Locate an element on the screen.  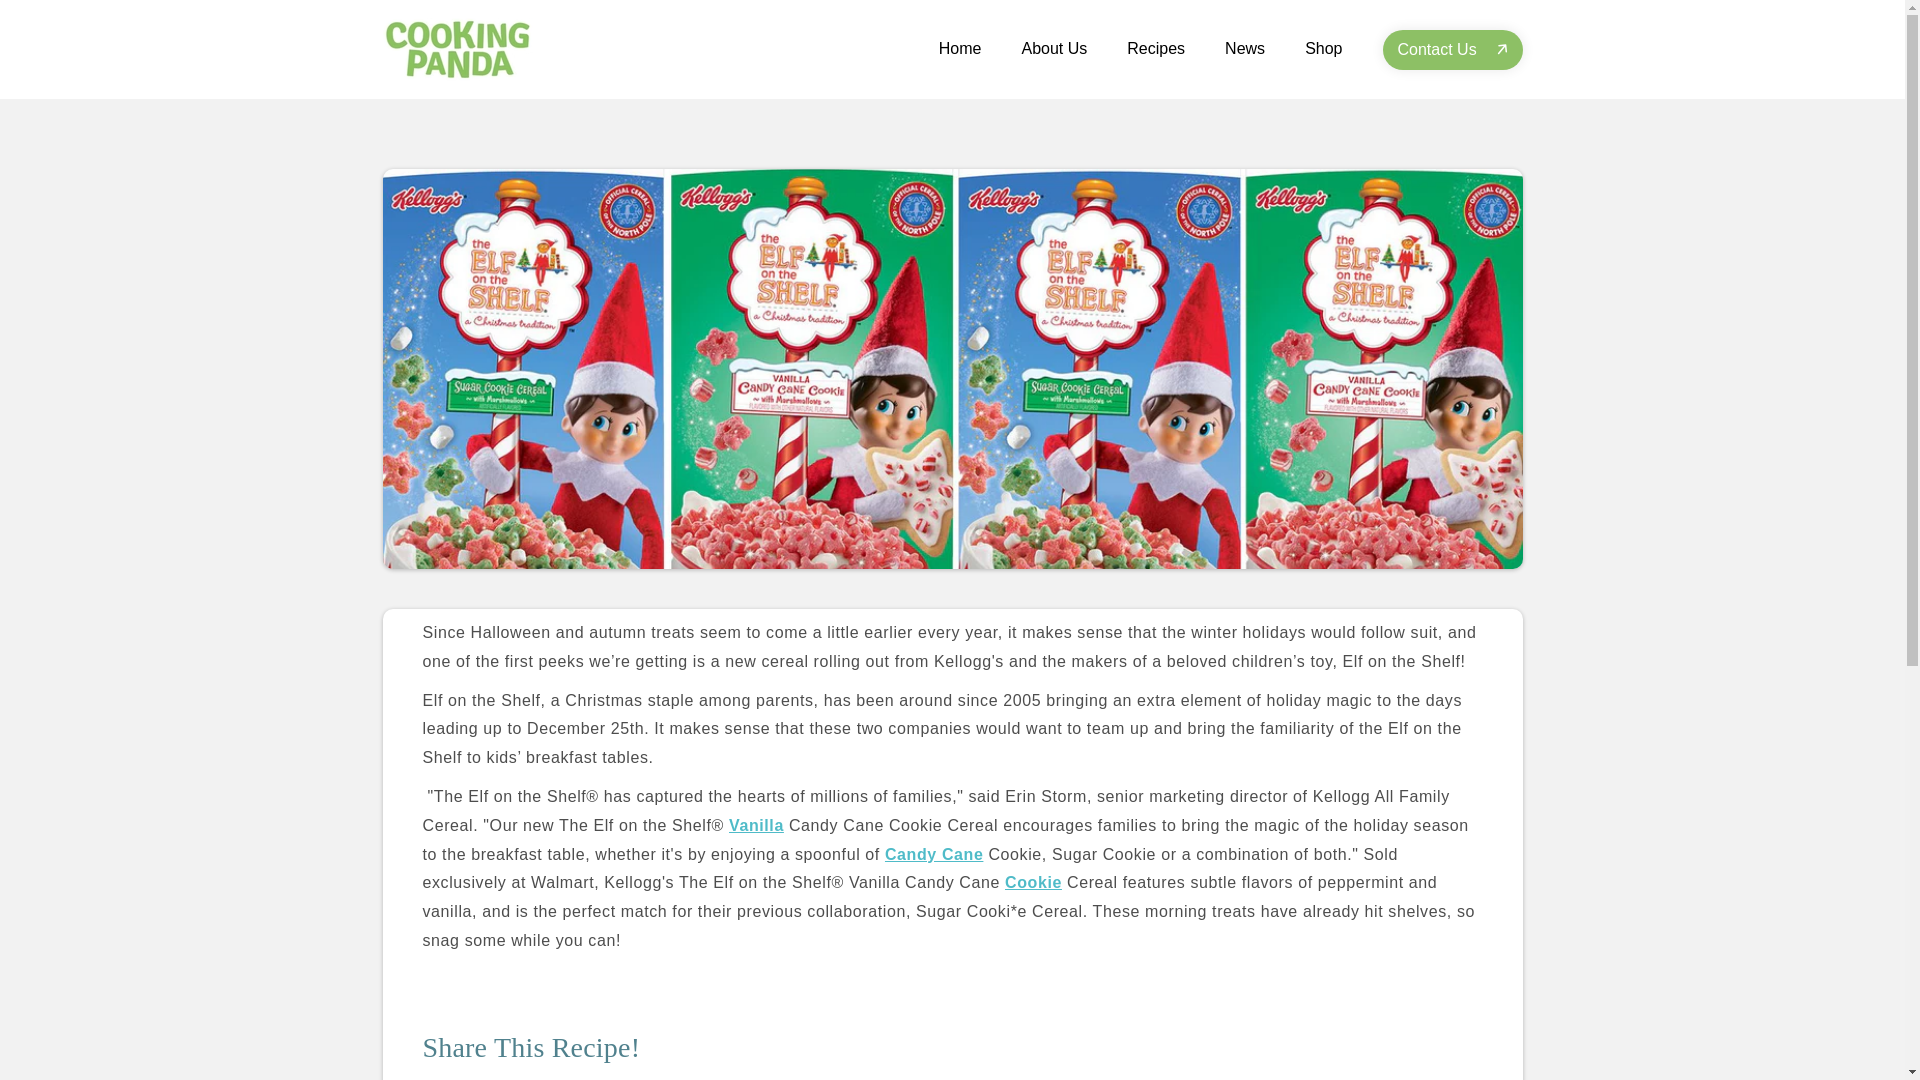
Vanilla is located at coordinates (756, 824).